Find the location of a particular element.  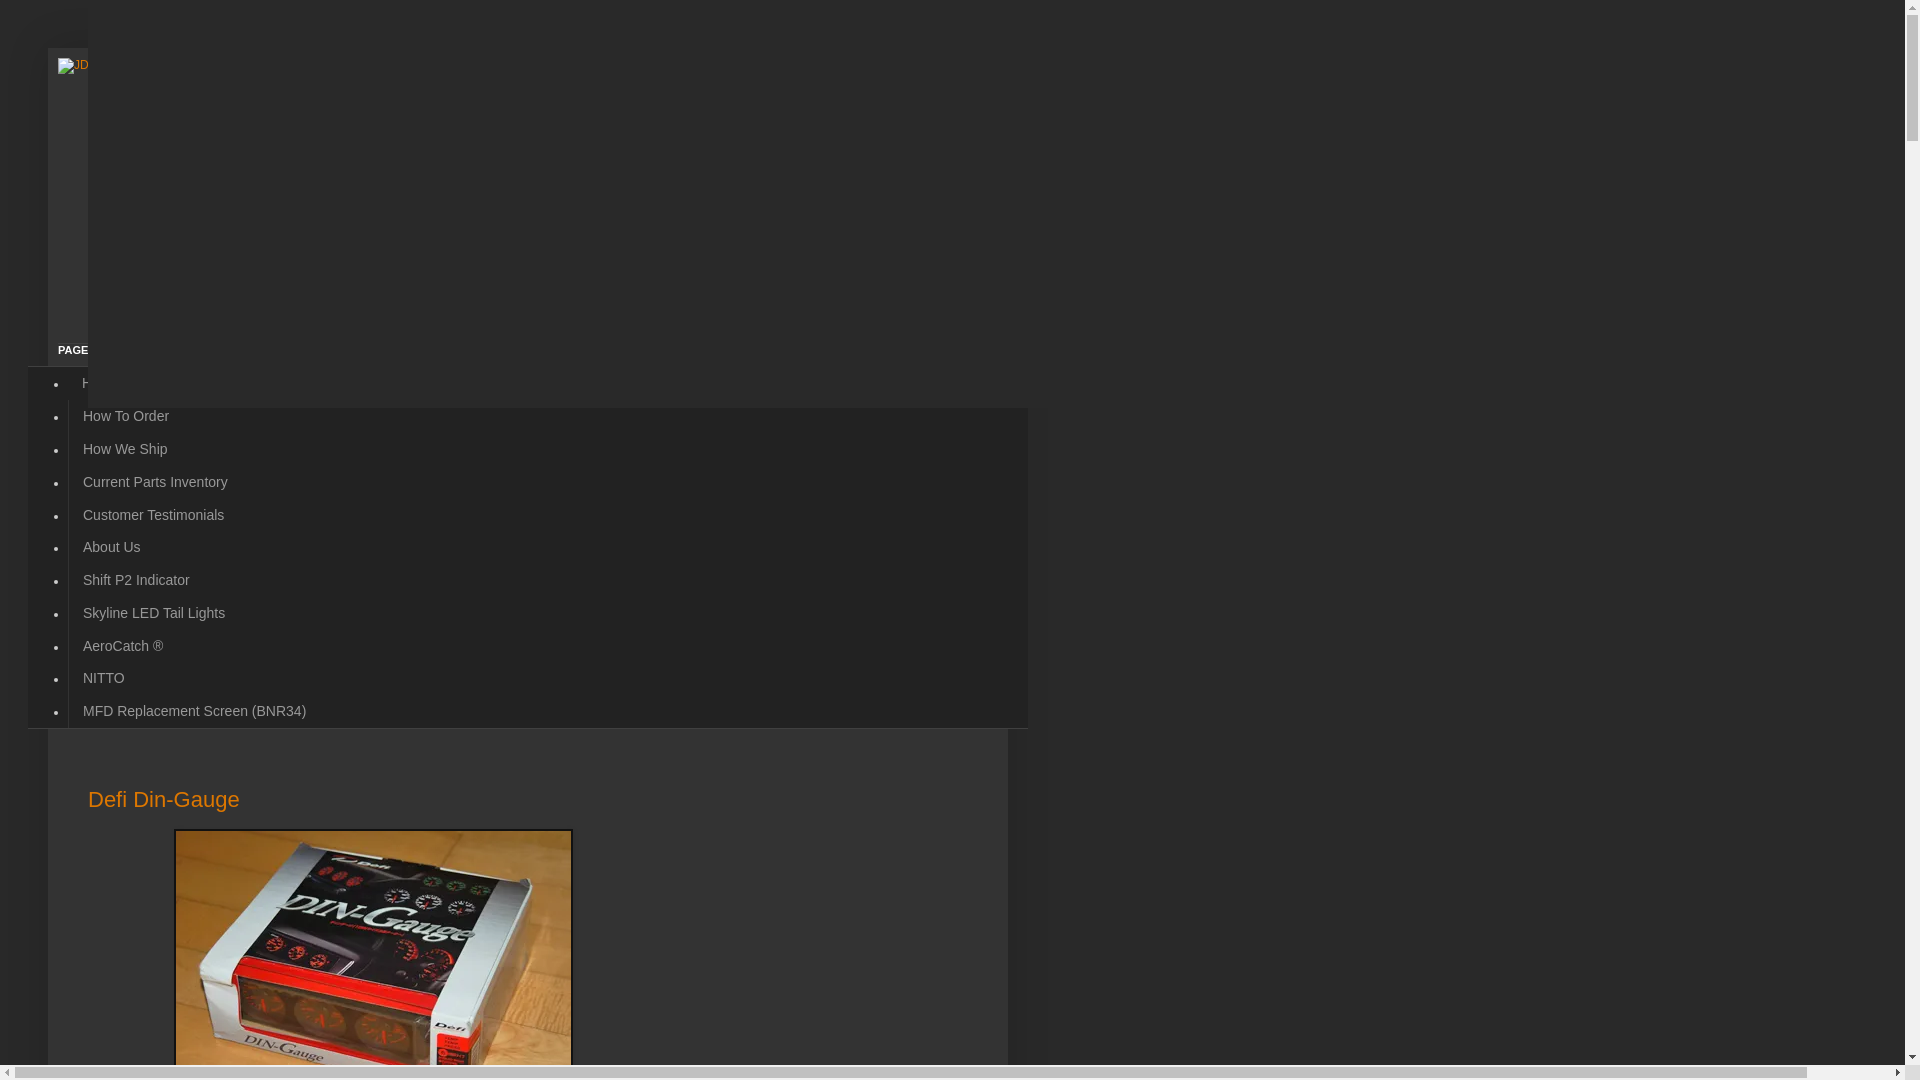

Shift P2 Indicator is located at coordinates (135, 580).